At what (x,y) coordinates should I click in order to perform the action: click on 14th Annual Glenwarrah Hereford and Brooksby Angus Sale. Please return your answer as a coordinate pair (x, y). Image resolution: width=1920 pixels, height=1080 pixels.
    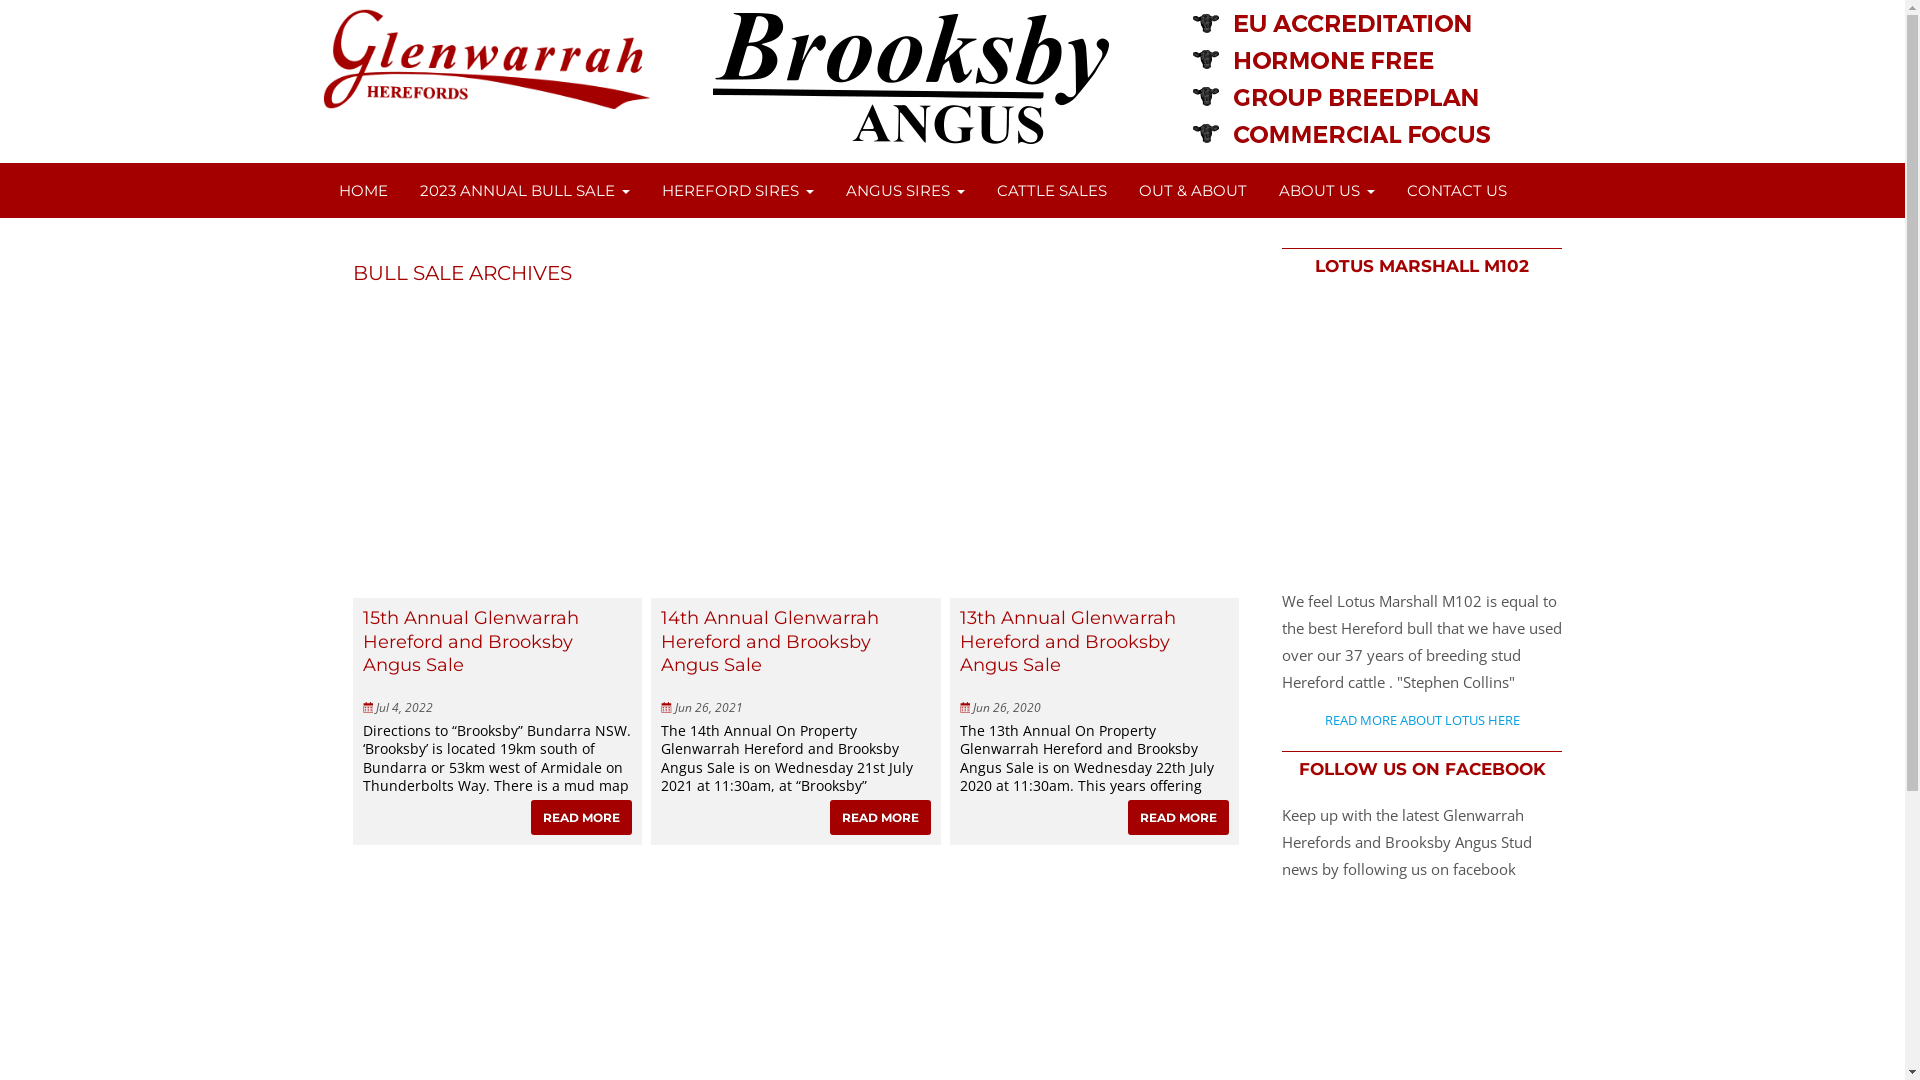
    Looking at the image, I should click on (796, 643).